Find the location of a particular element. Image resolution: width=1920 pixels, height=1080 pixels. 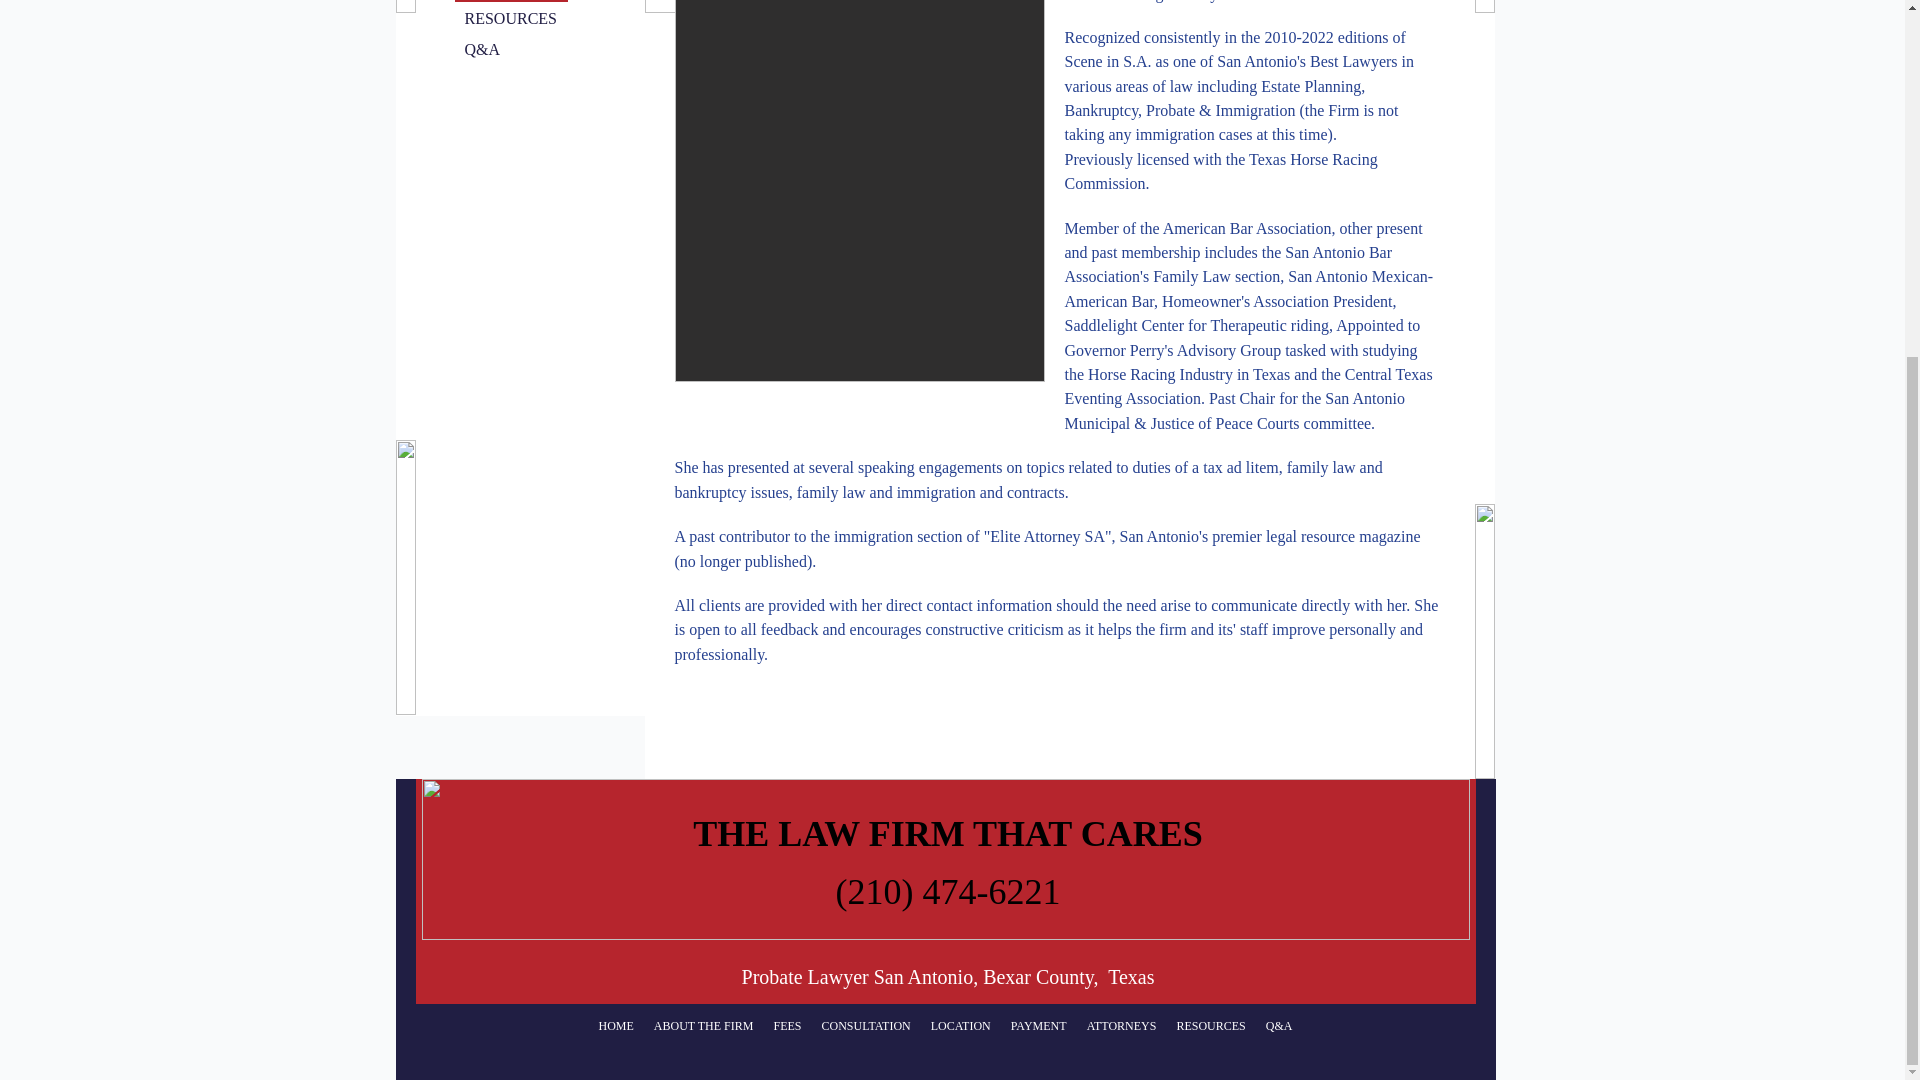

ATTORNEYS is located at coordinates (1122, 1026).